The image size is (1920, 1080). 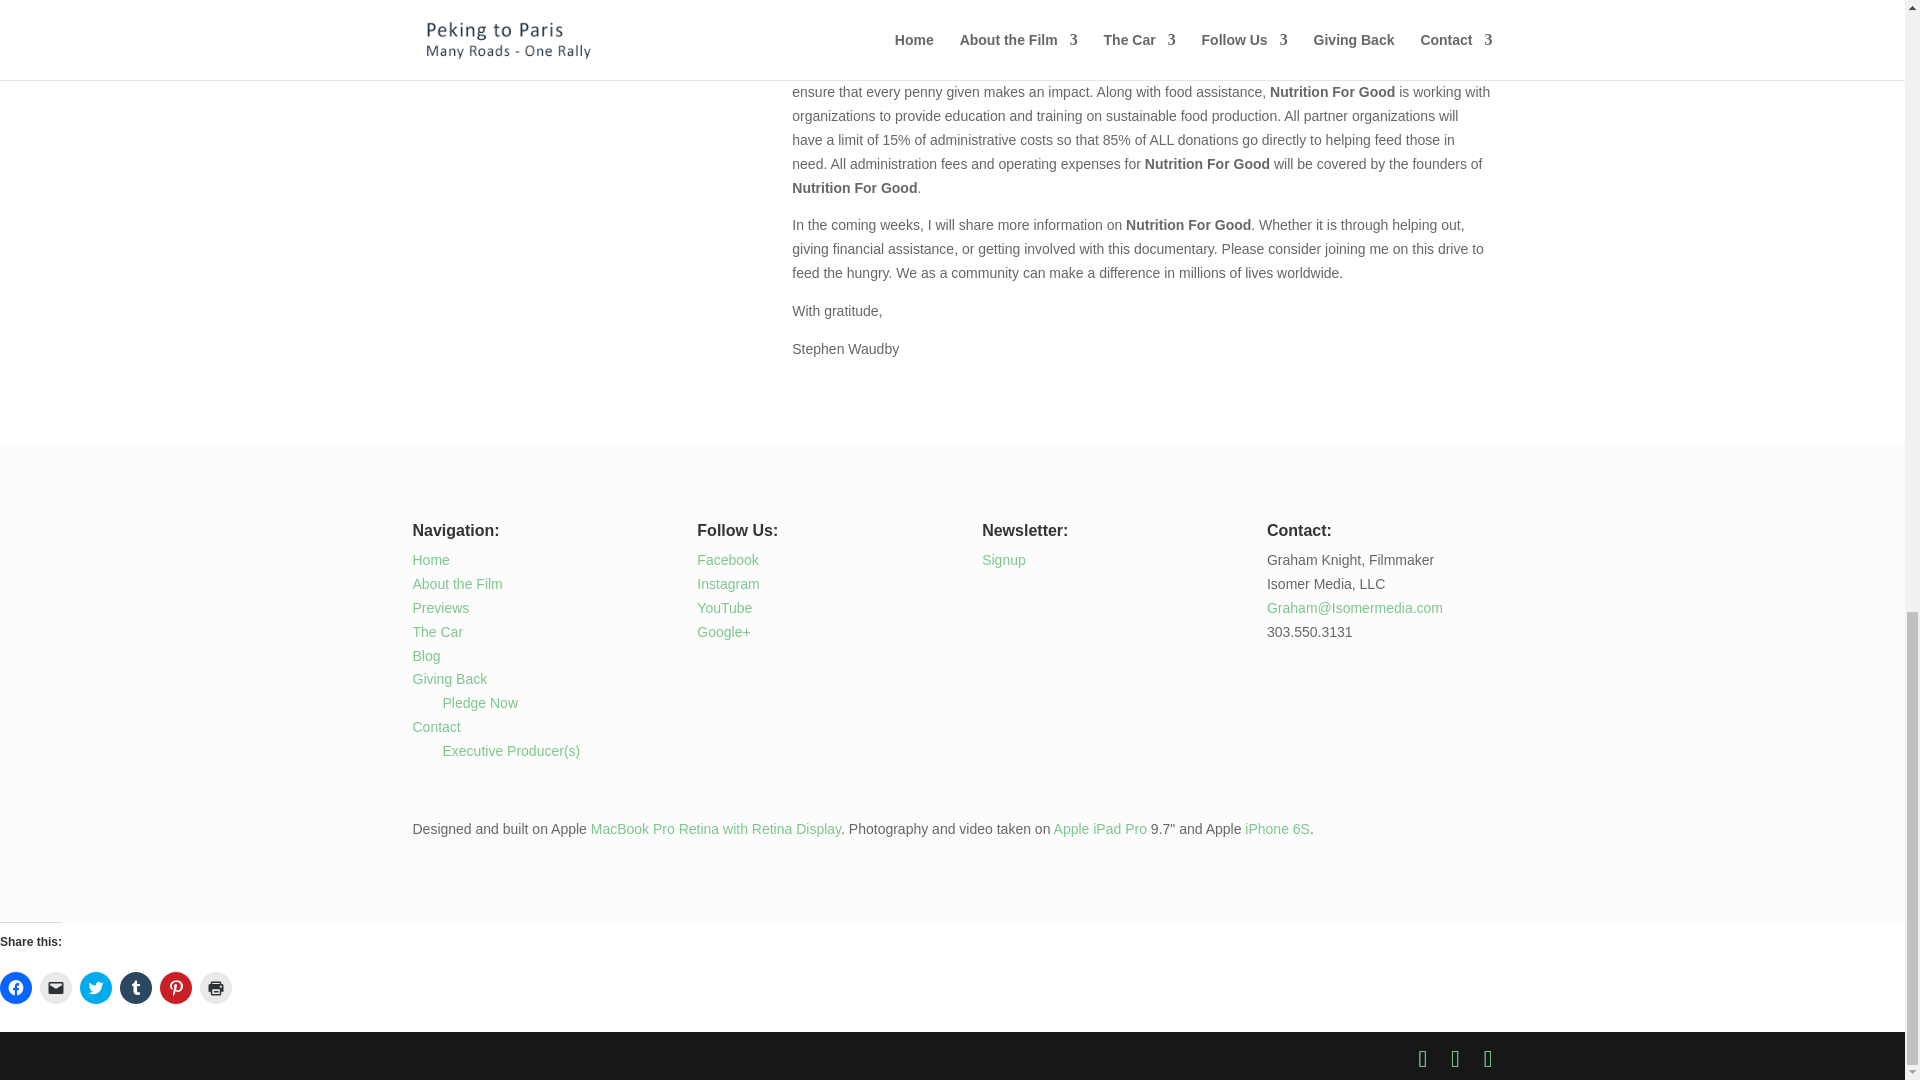 I want to click on Home, so click(x=430, y=560).